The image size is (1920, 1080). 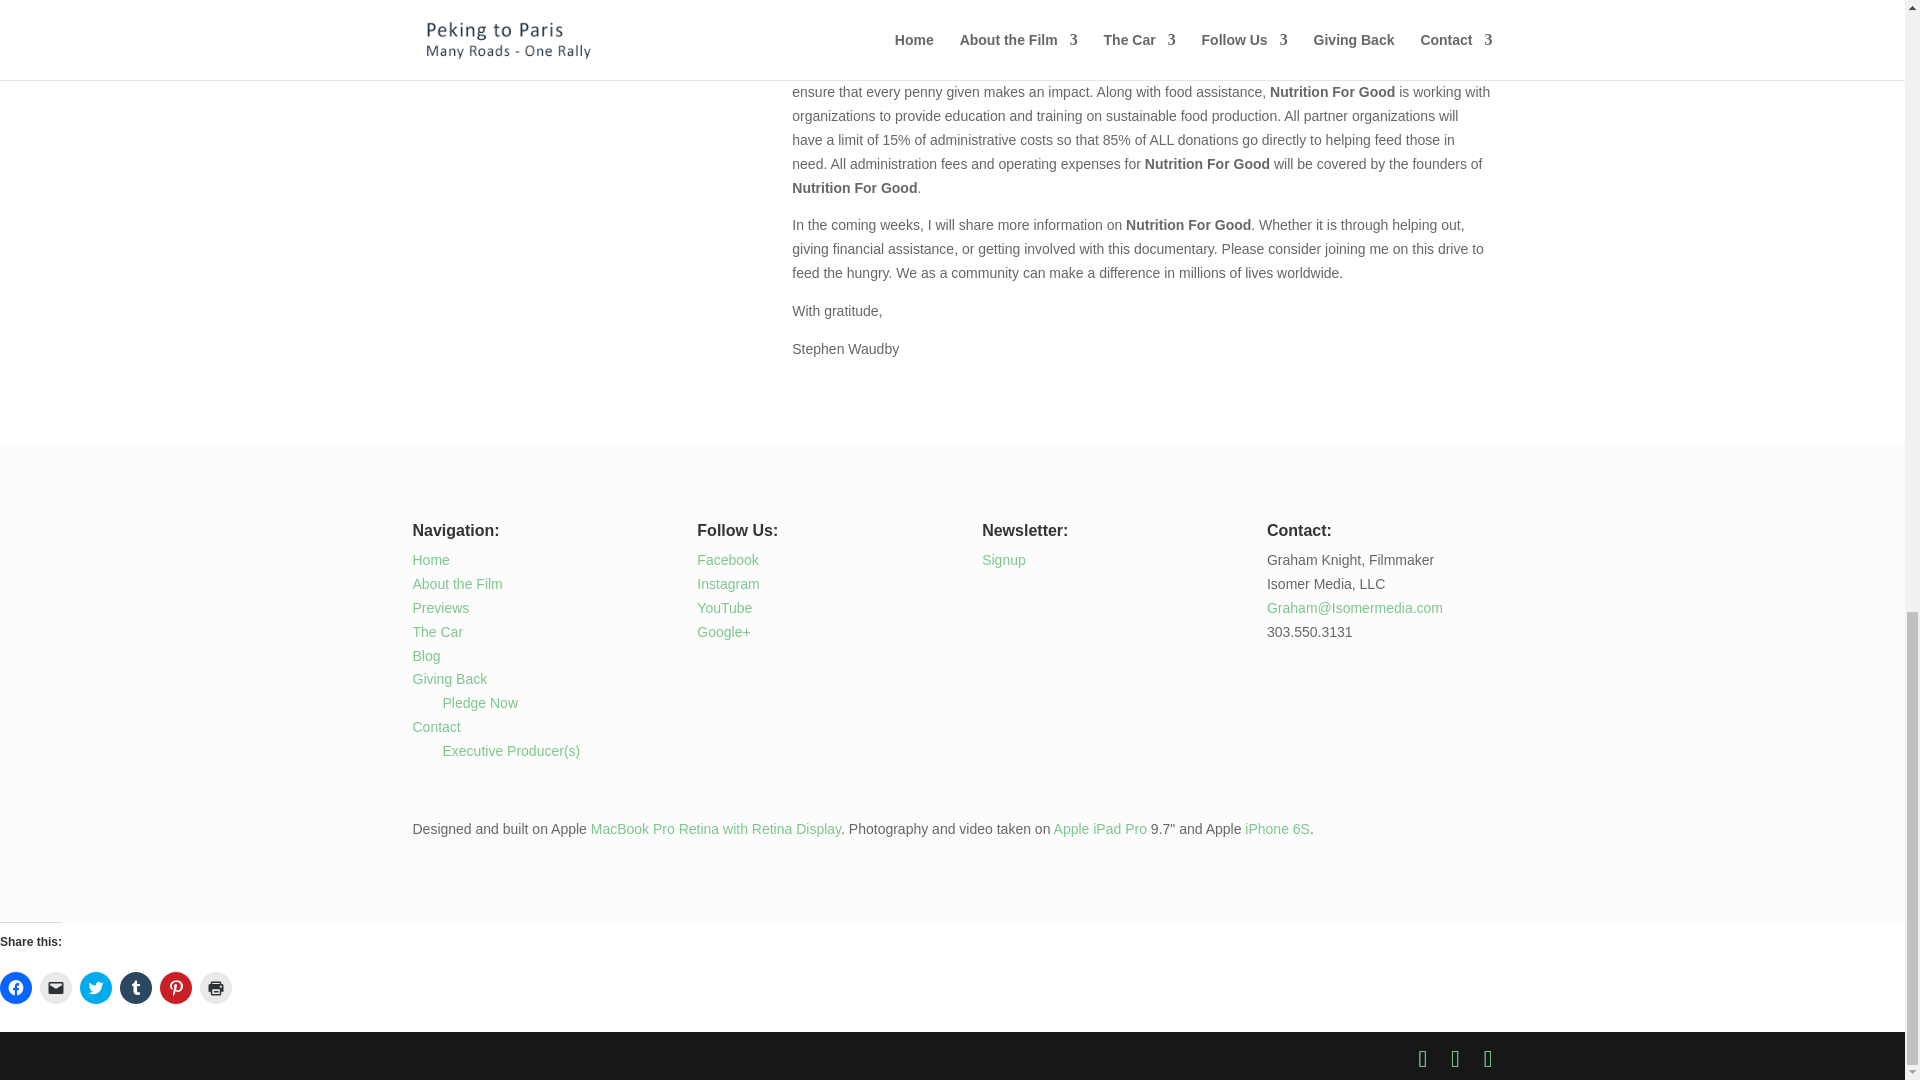 I want to click on Home, so click(x=430, y=560).